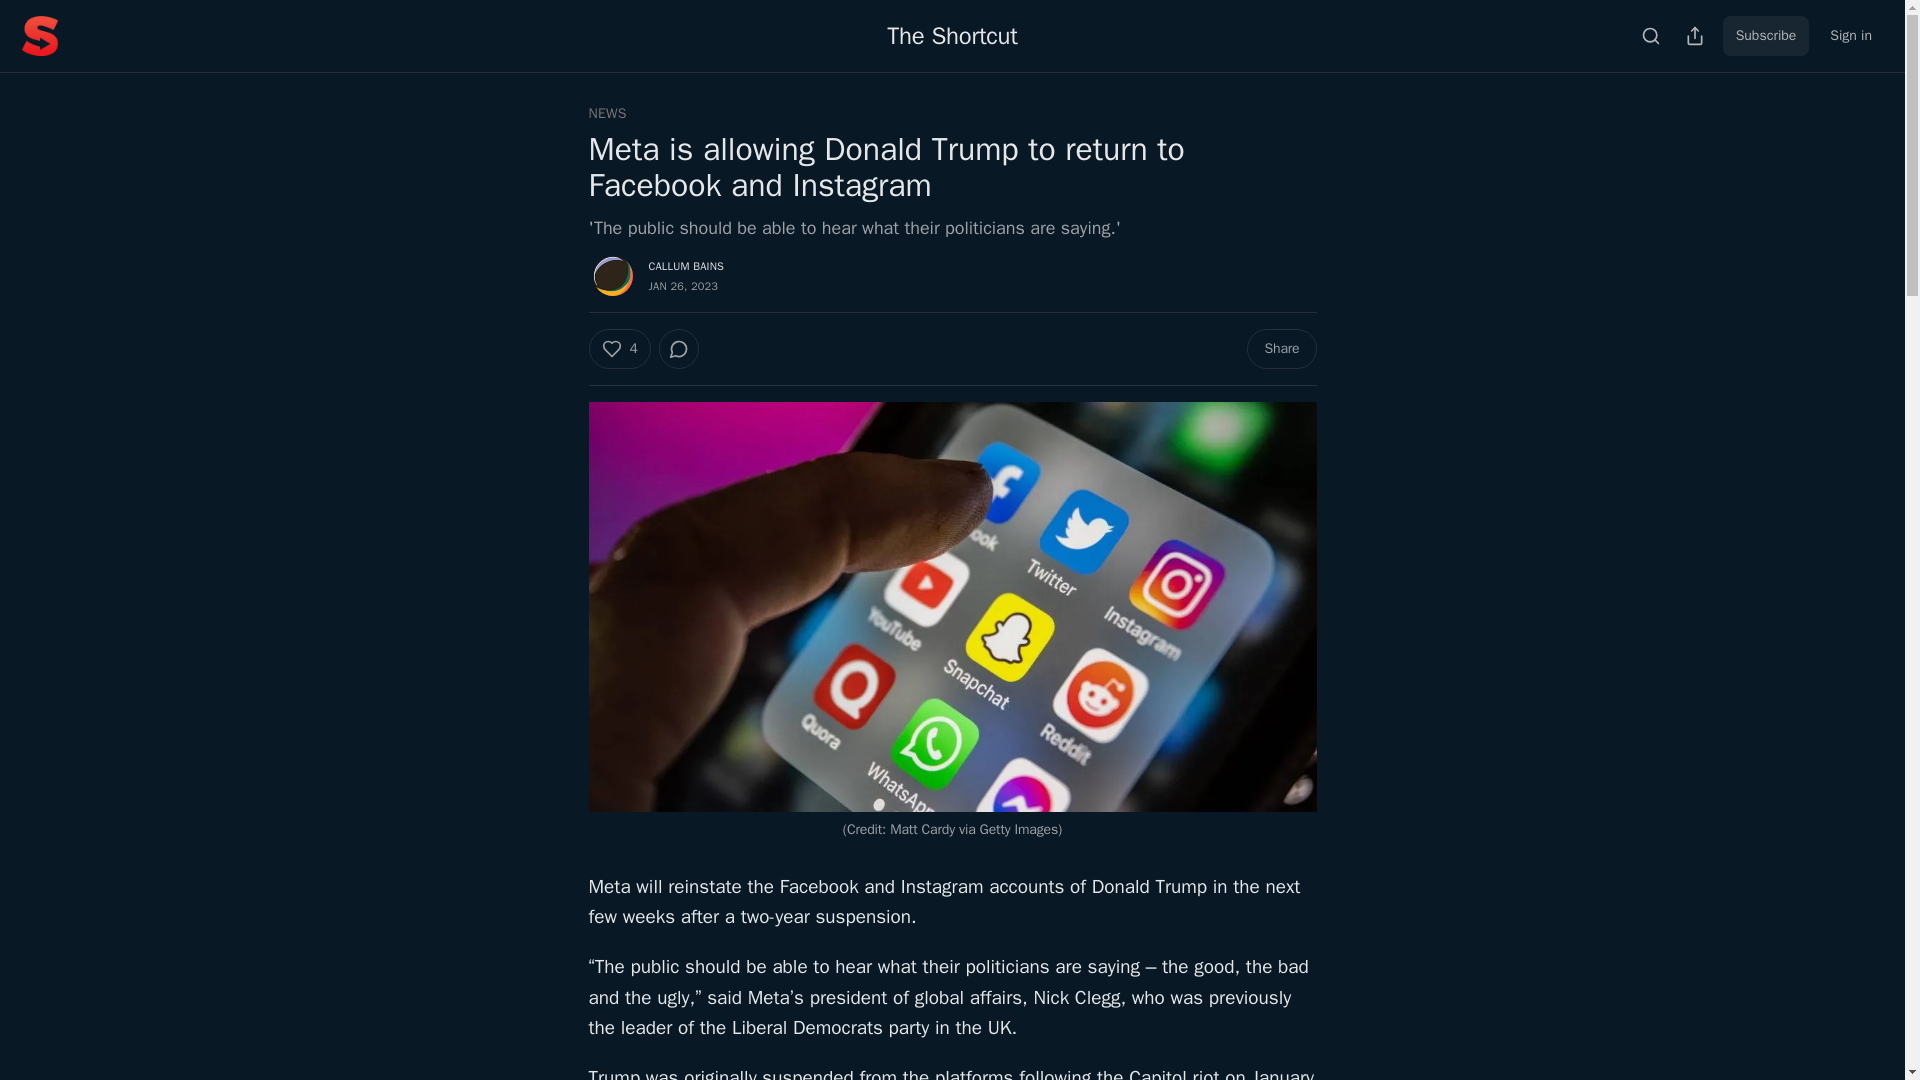 This screenshot has width=1920, height=1080. I want to click on Share, so click(1280, 349).